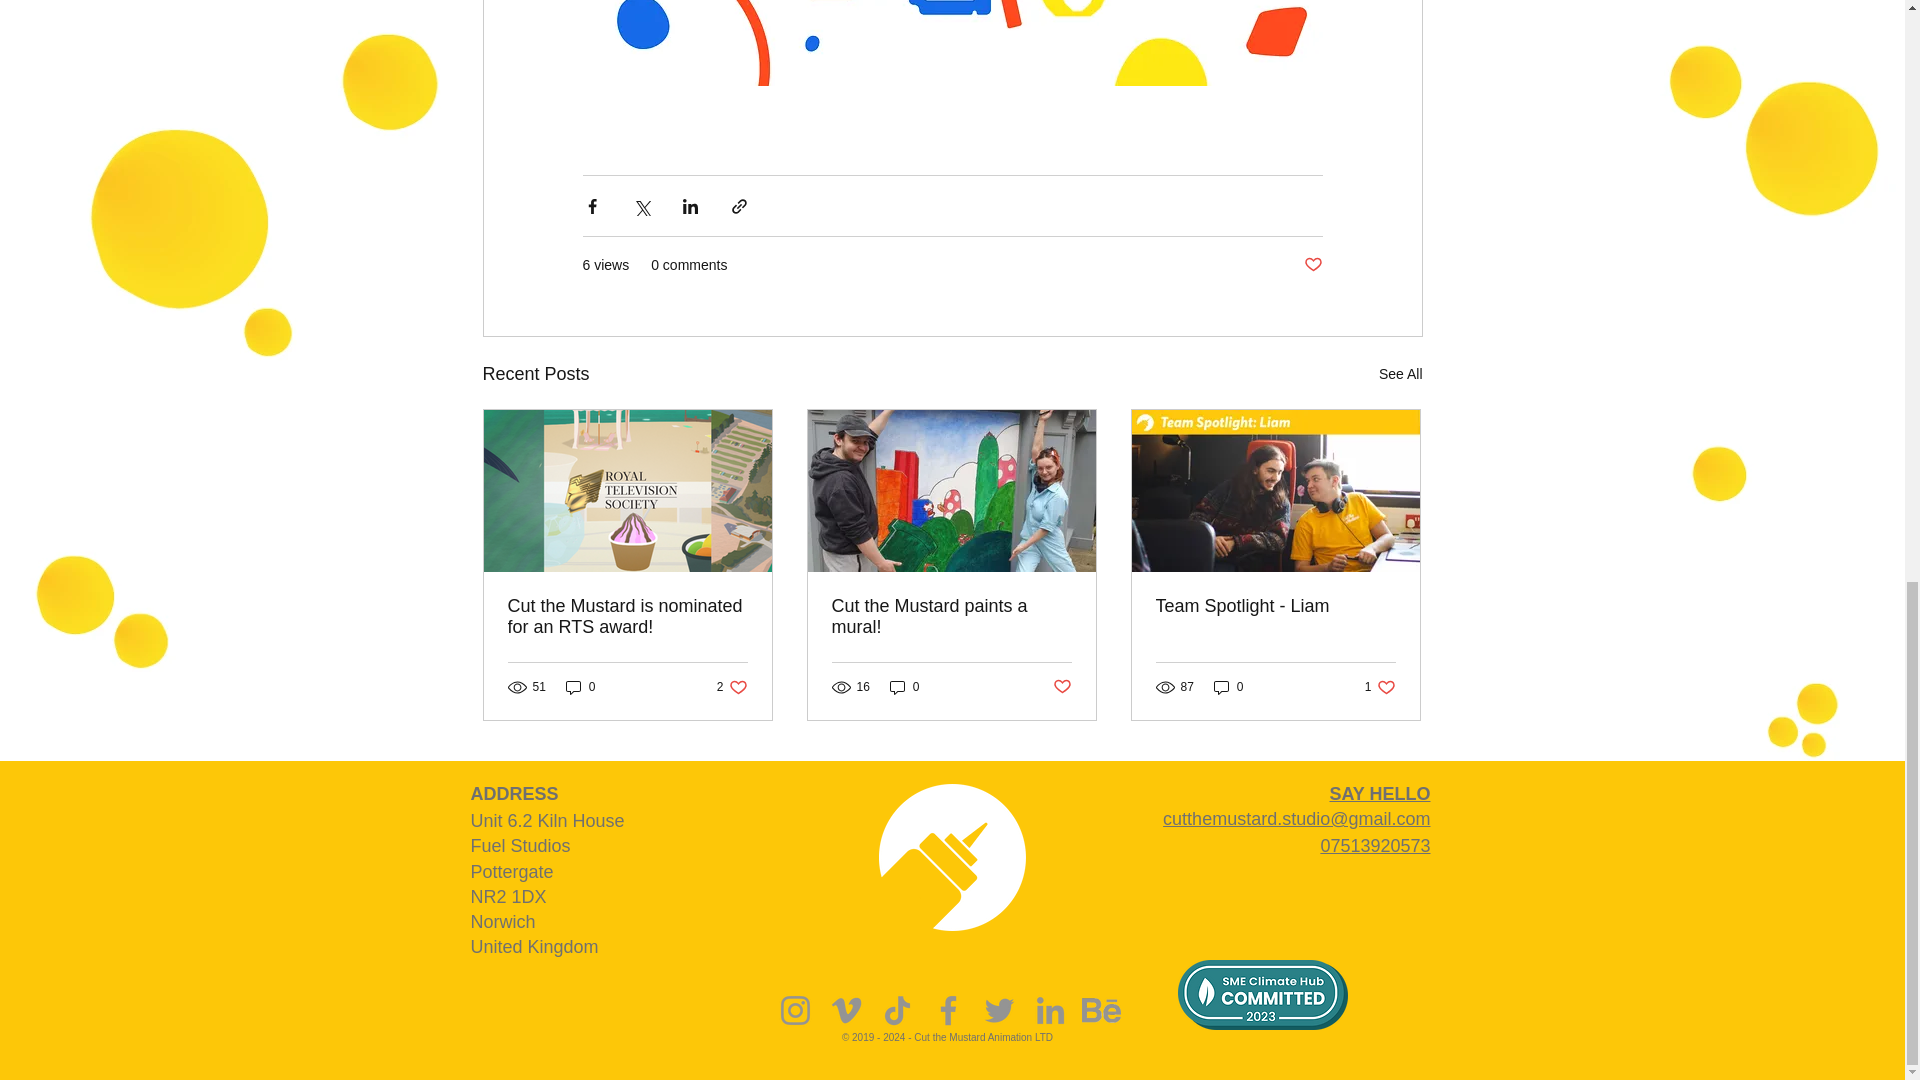 This screenshot has width=1920, height=1080. What do you see at coordinates (951, 617) in the screenshot?
I see `0` at bounding box center [951, 617].